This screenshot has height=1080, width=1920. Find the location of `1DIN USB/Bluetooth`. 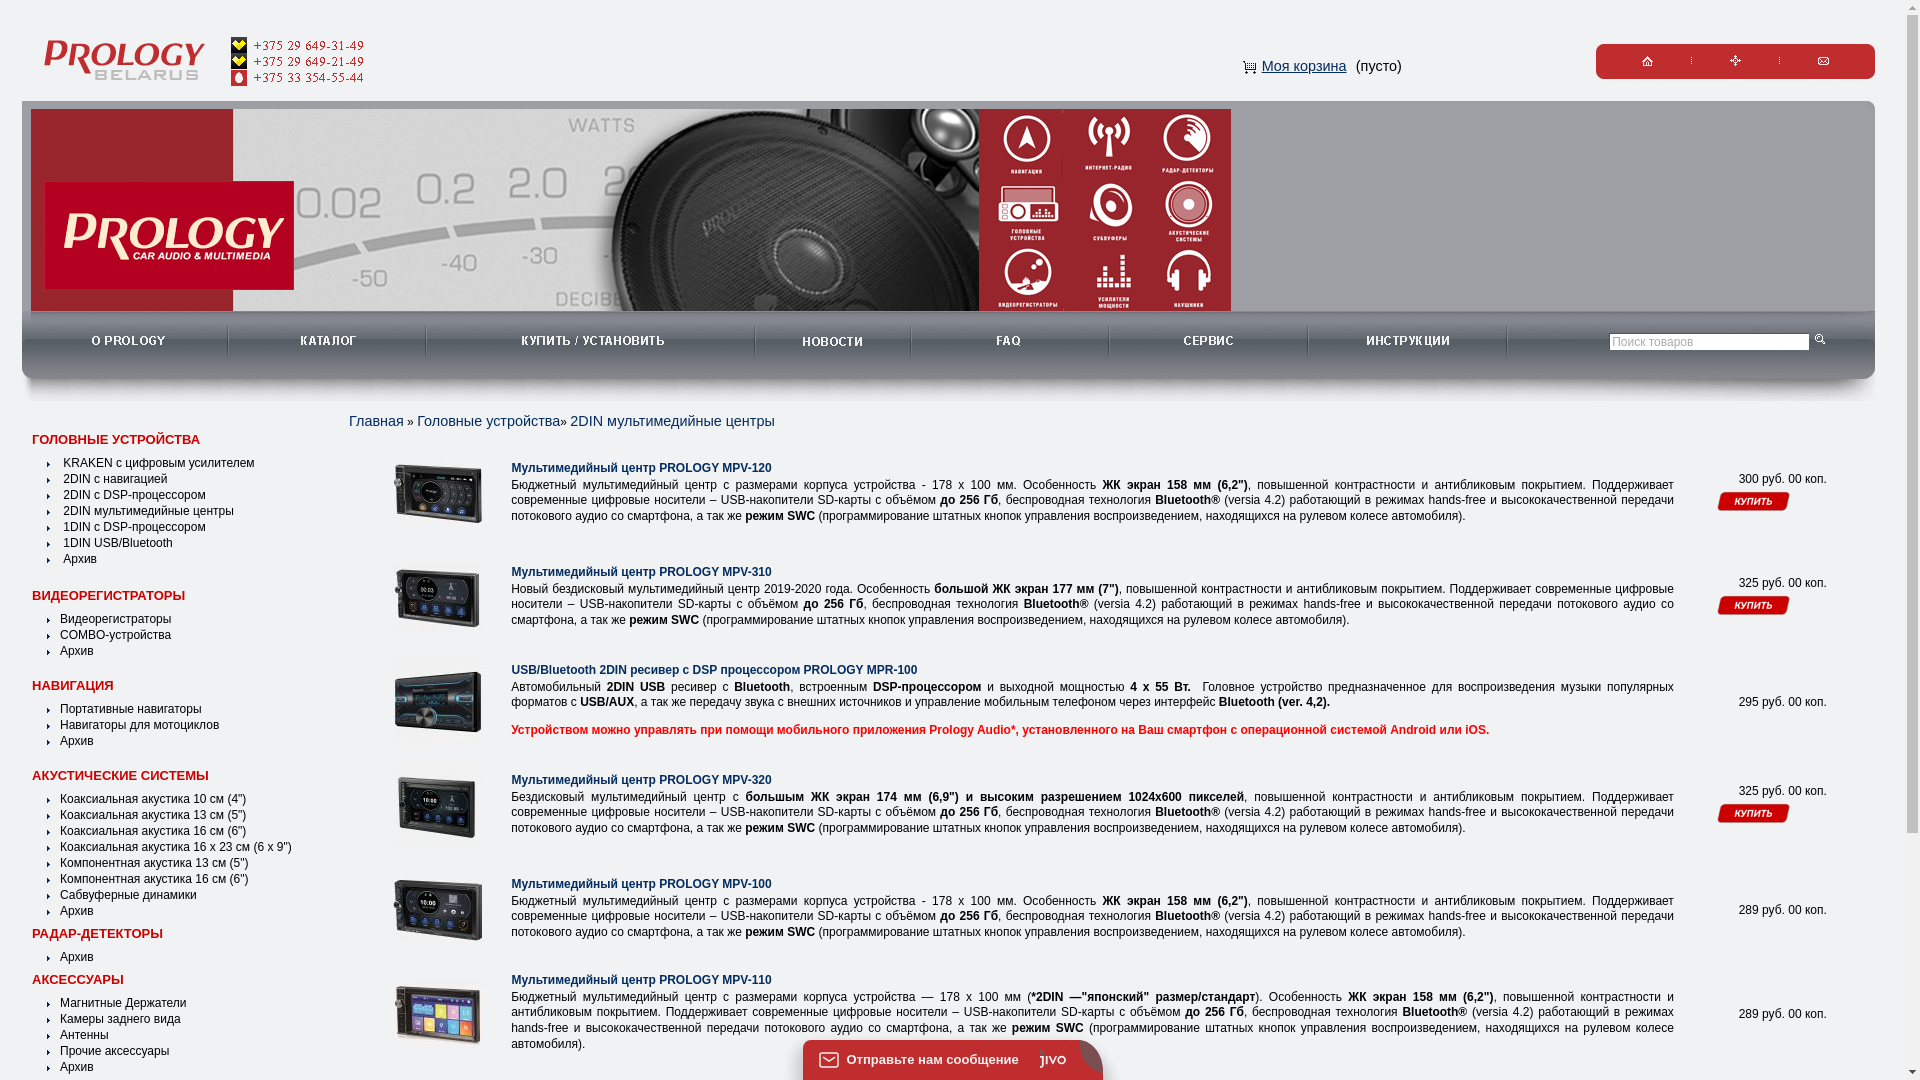

1DIN USB/Bluetooth is located at coordinates (116, 543).